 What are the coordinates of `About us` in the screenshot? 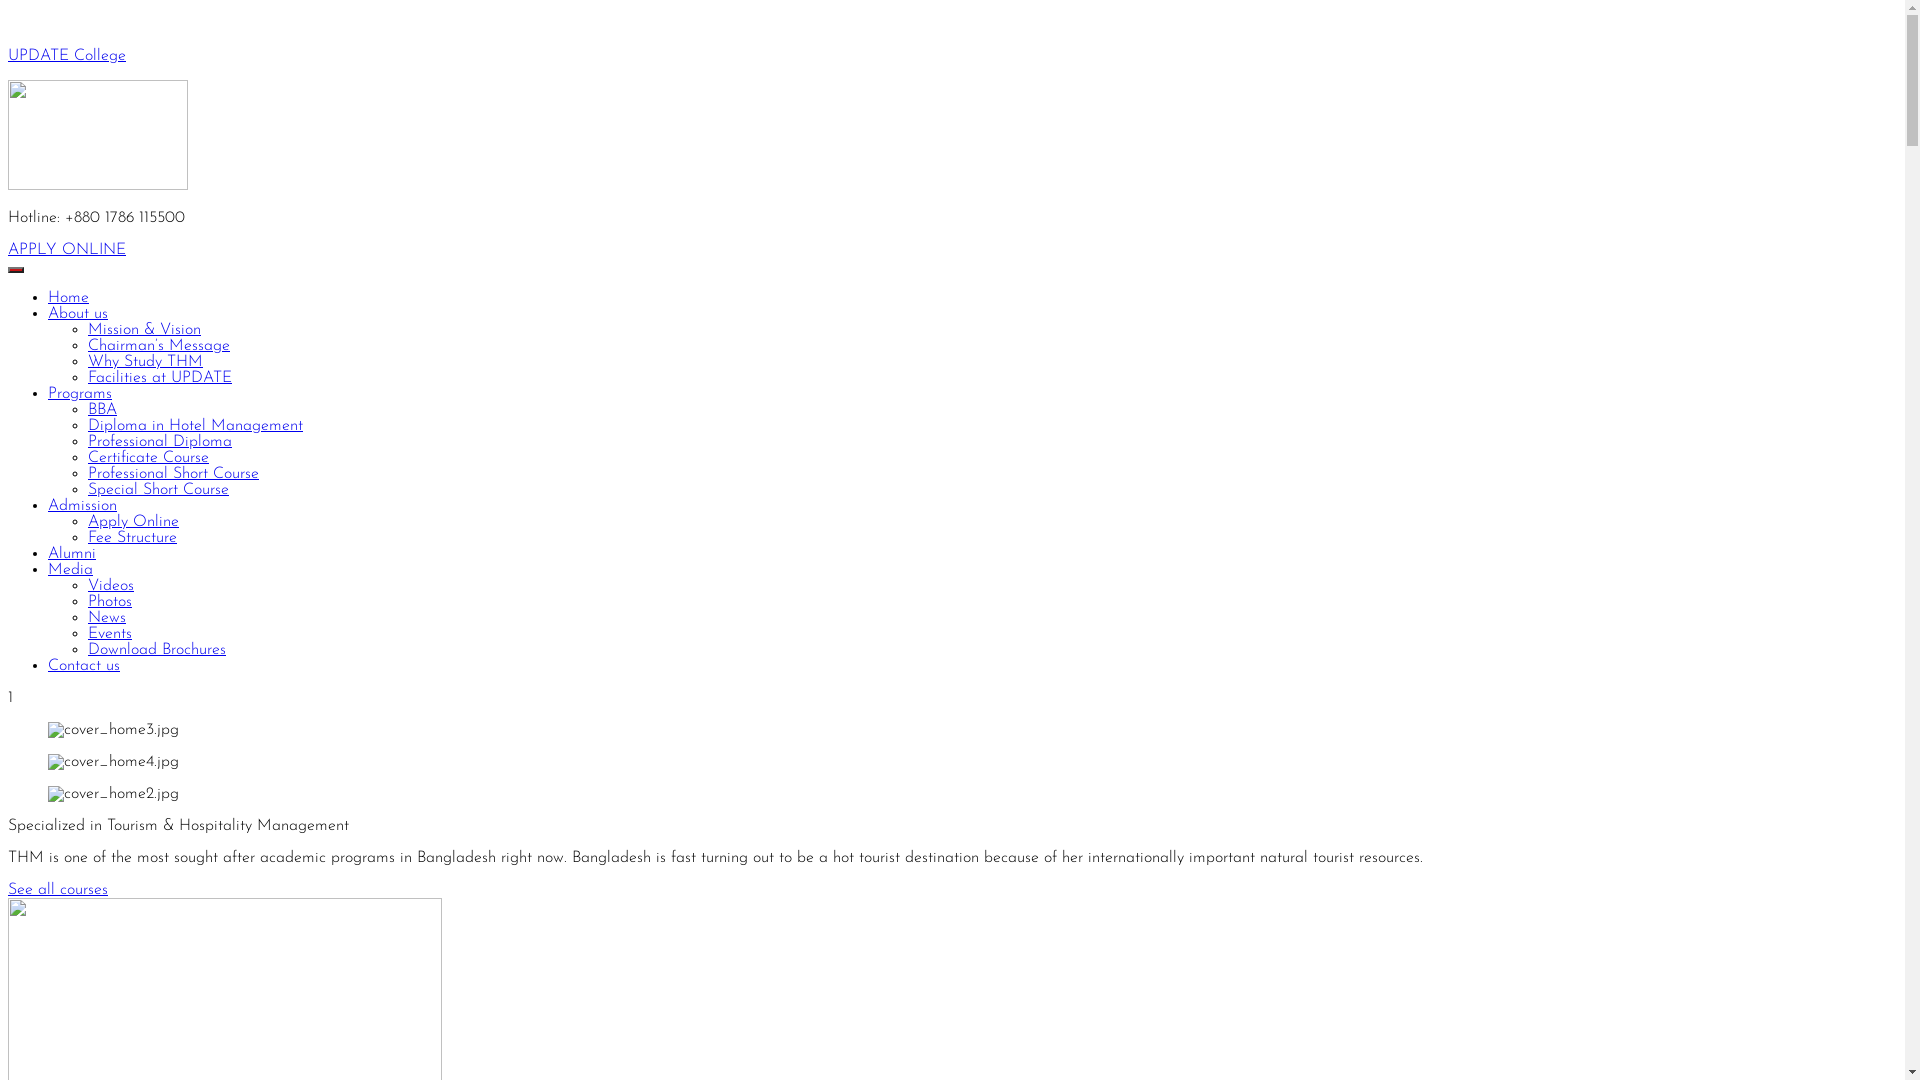 It's located at (78, 314).